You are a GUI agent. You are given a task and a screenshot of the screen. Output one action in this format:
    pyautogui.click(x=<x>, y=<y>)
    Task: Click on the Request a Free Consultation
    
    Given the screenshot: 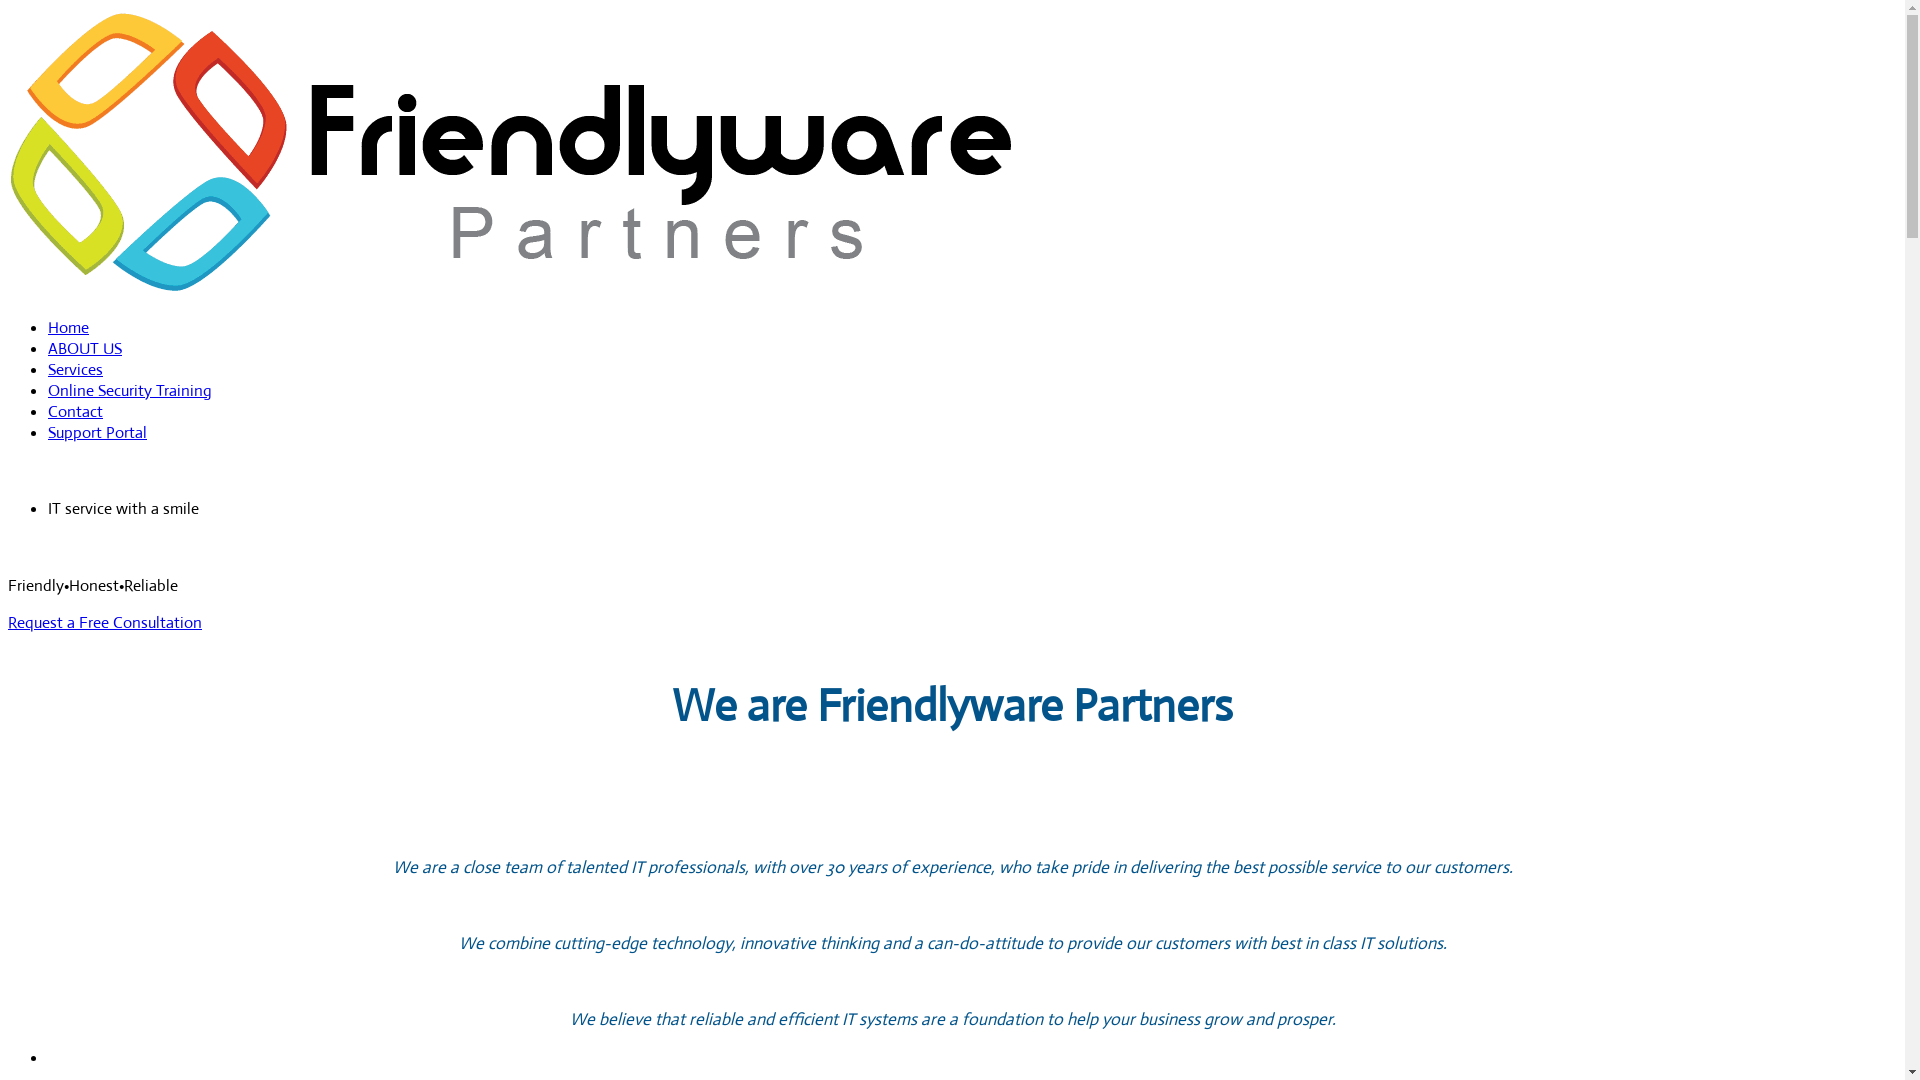 What is the action you would take?
    pyautogui.click(x=105, y=622)
    